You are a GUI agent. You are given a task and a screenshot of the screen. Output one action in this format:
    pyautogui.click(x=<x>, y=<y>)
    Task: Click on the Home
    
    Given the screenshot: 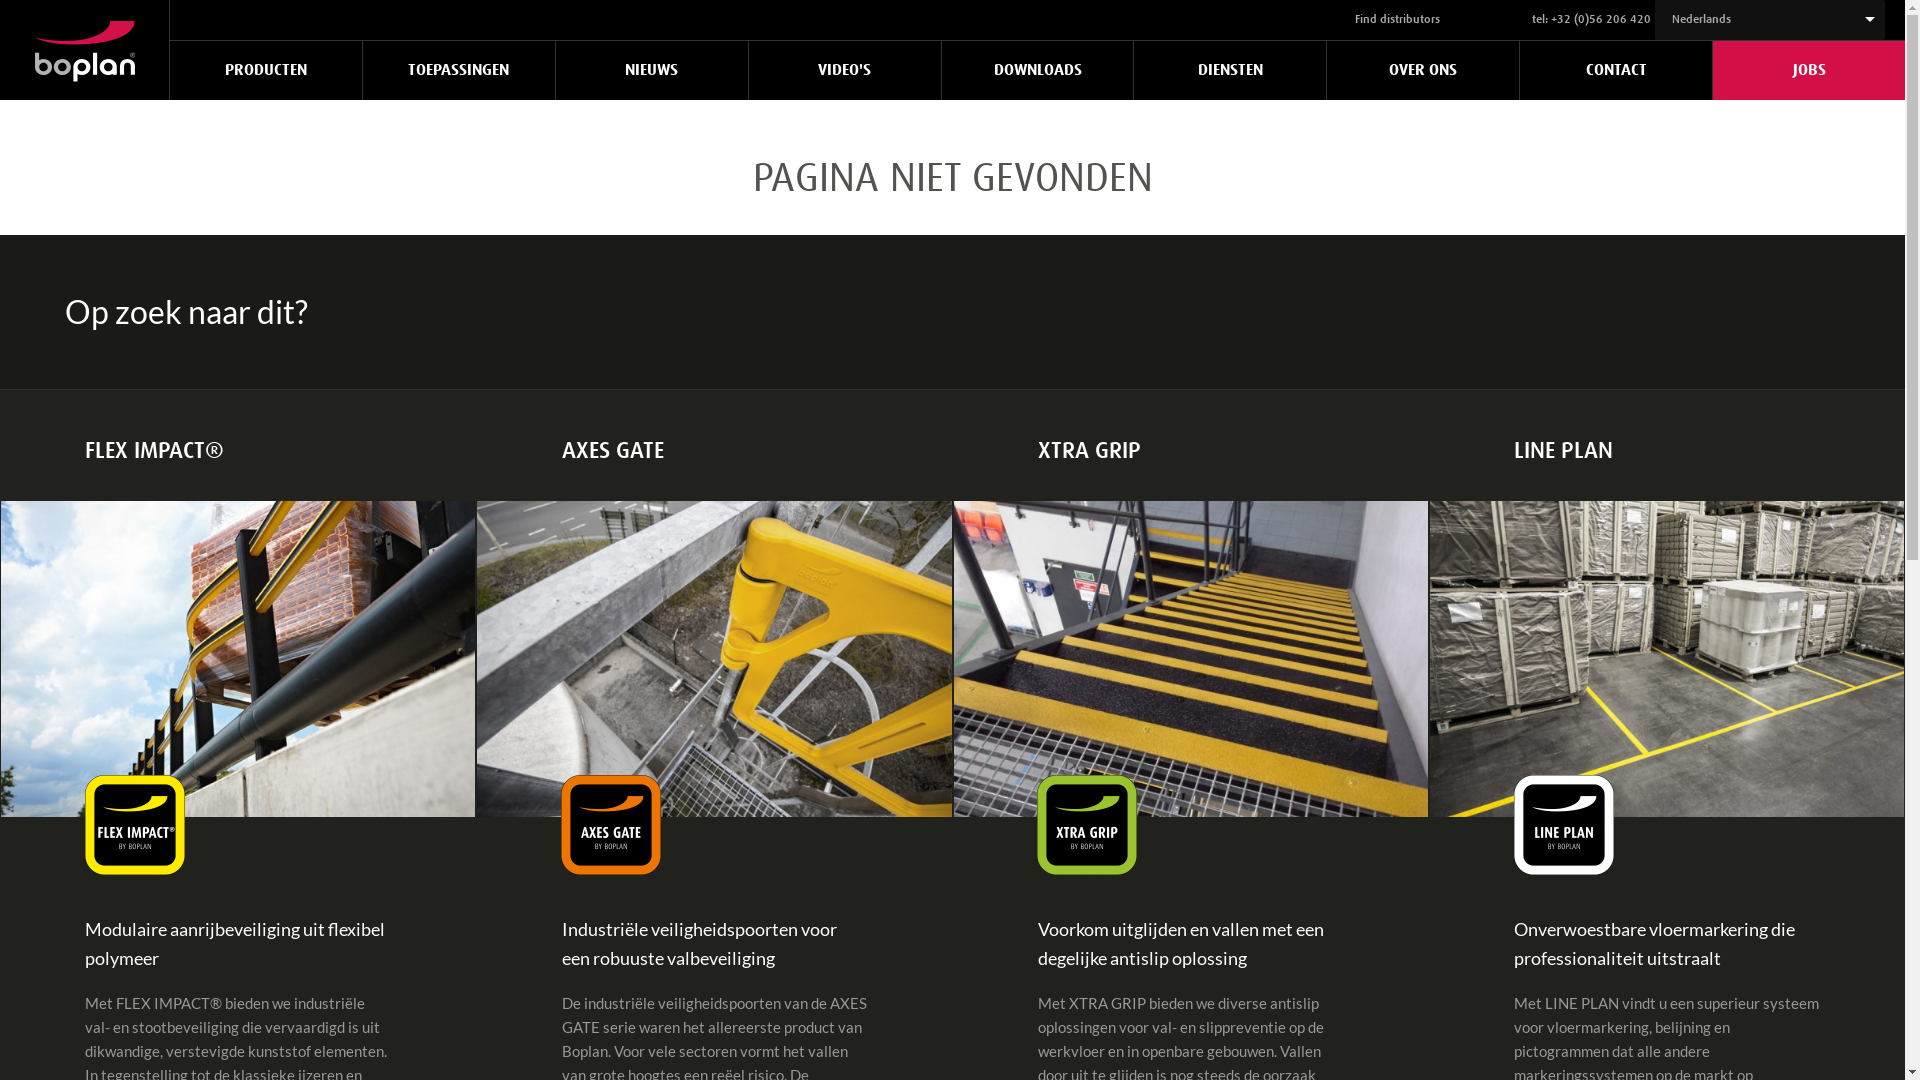 What is the action you would take?
    pyautogui.click(x=84, y=60)
    